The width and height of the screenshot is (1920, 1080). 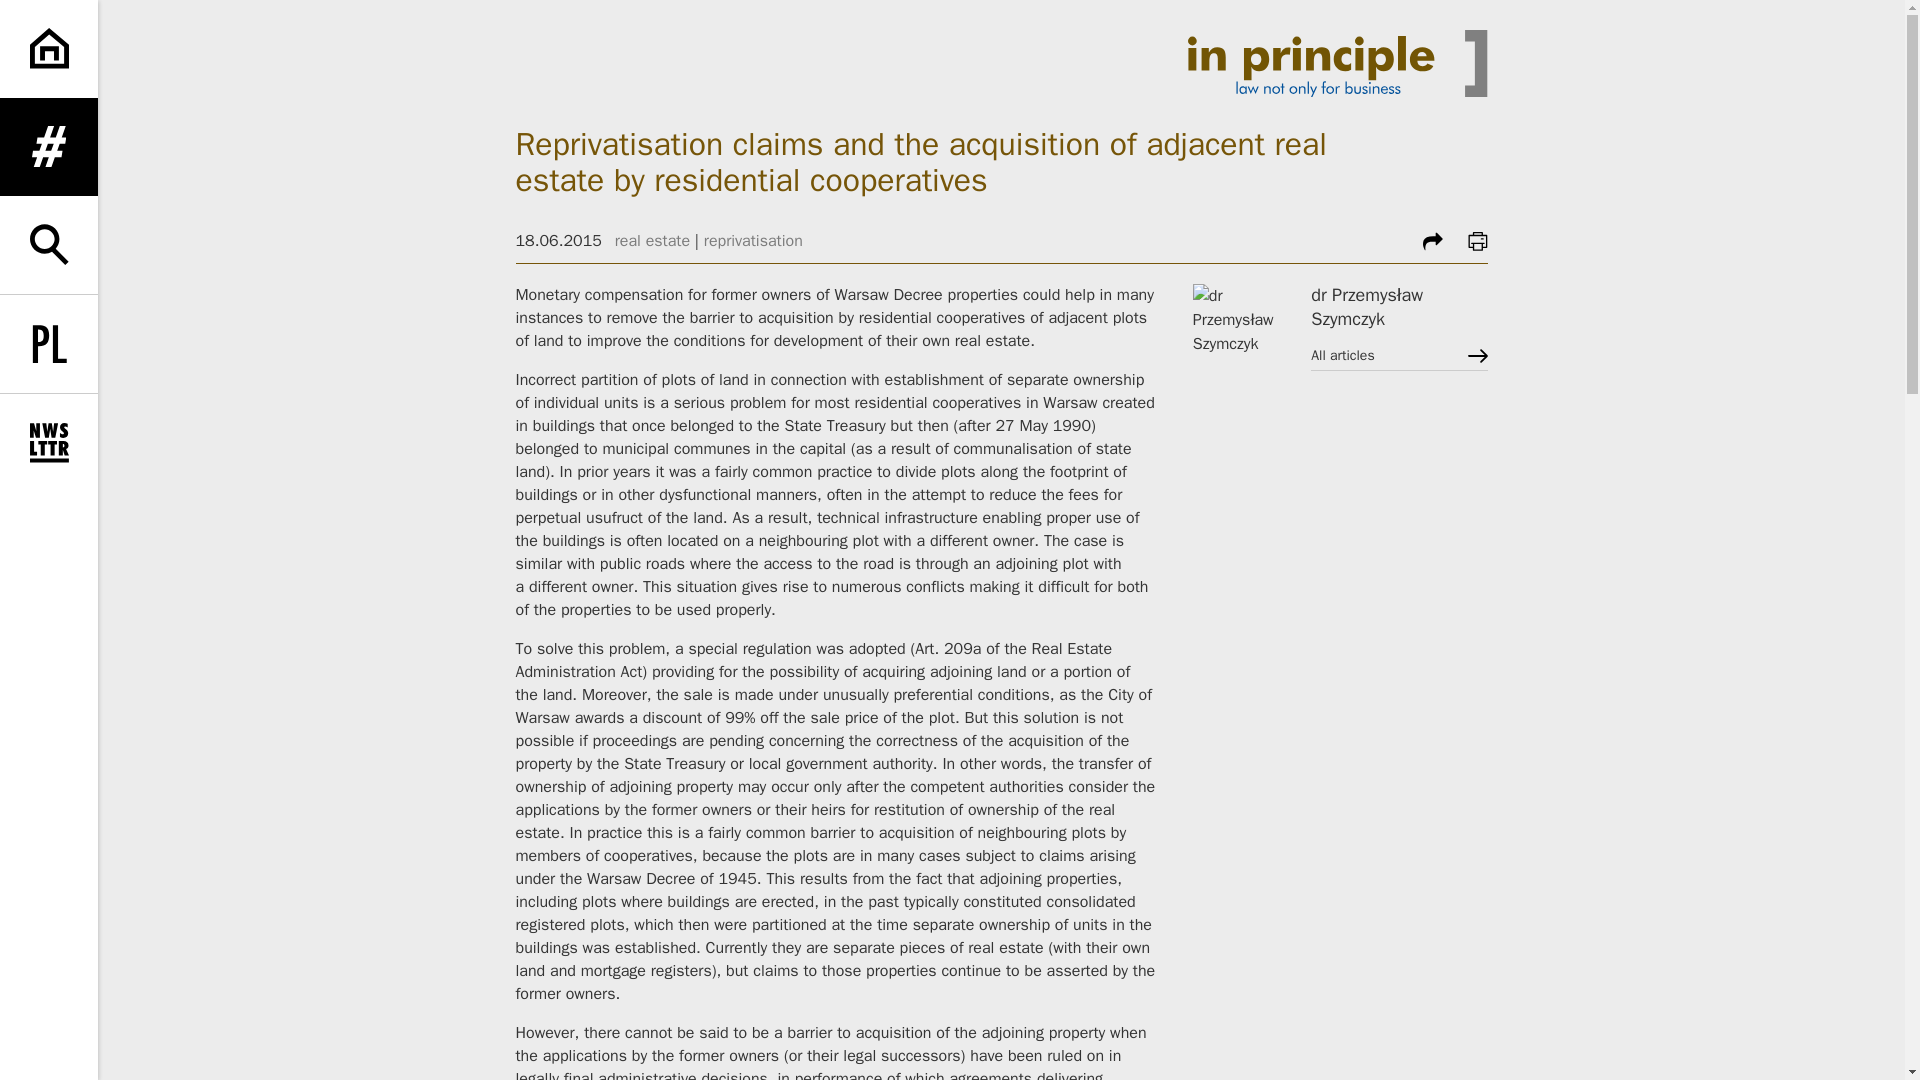 What do you see at coordinates (48, 146) in the screenshot?
I see `expand menu` at bounding box center [48, 146].